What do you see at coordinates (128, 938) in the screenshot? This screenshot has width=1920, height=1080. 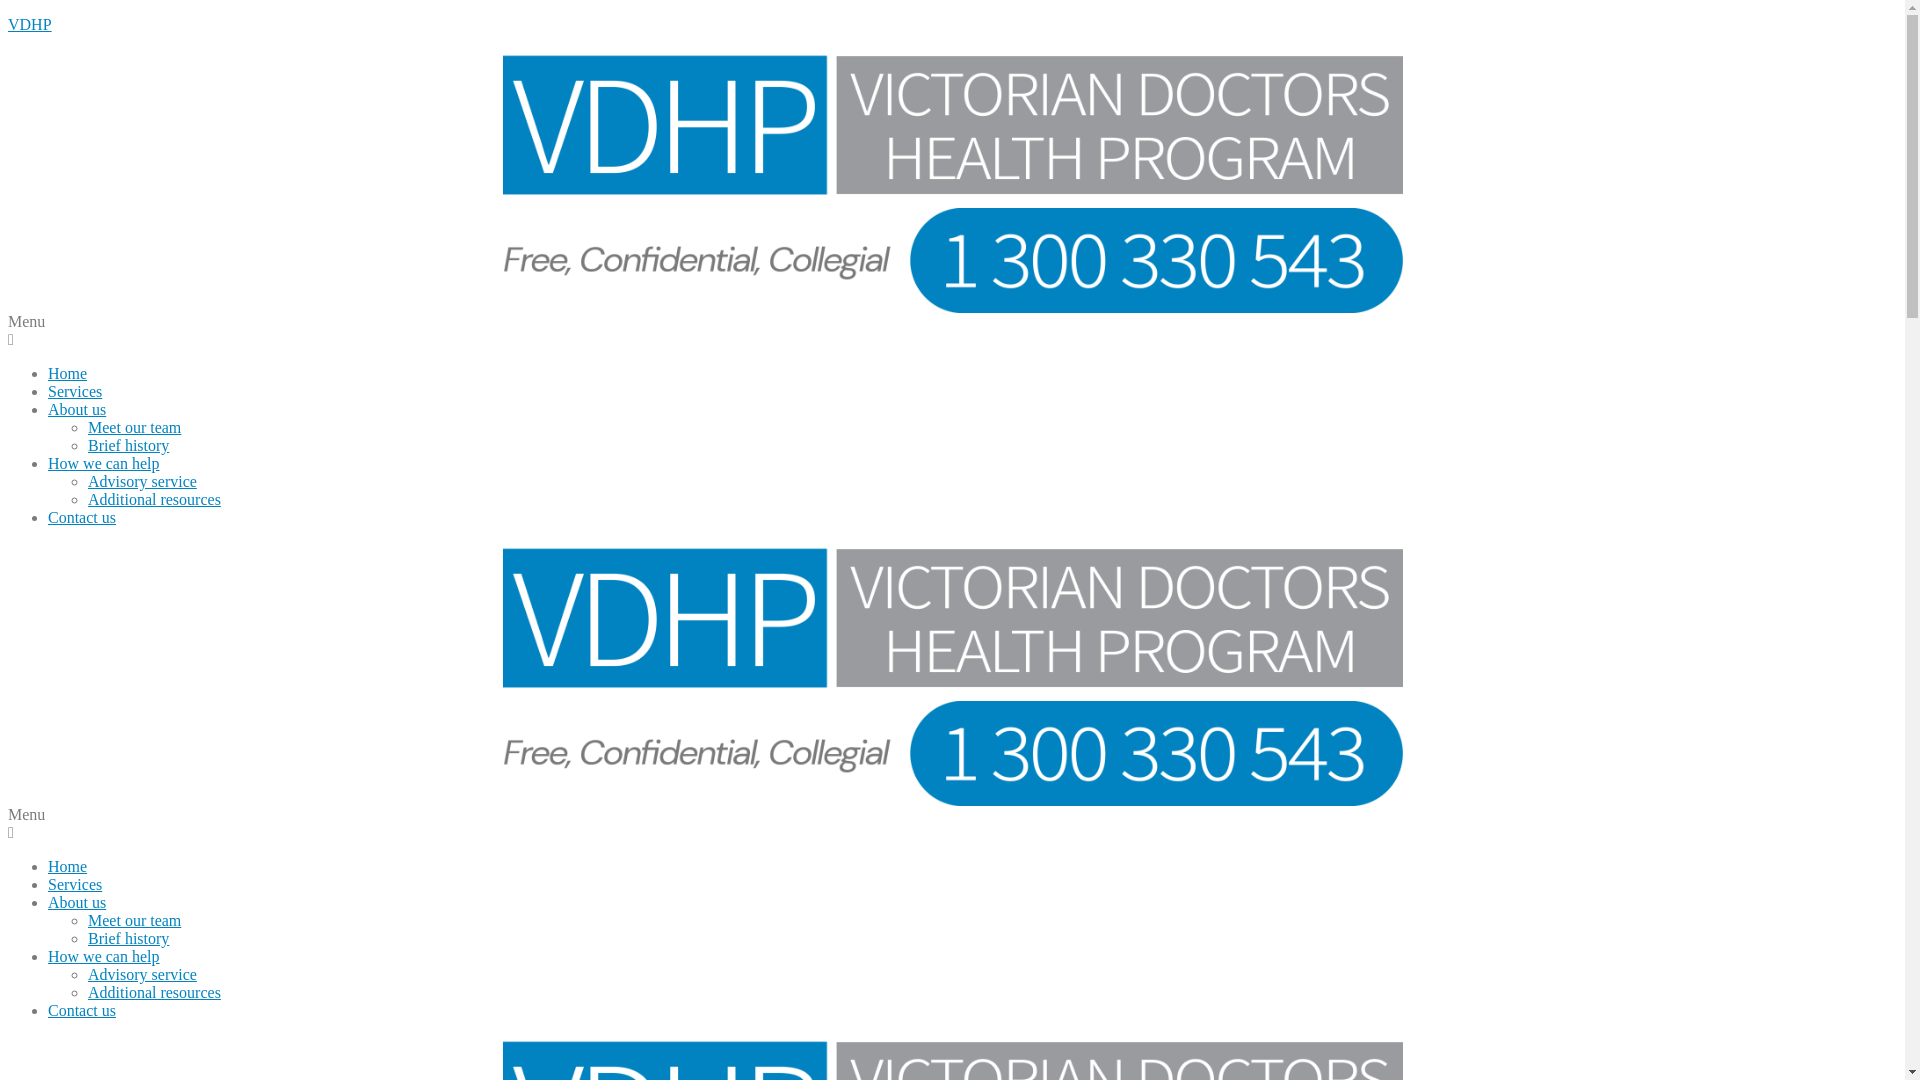 I see `Brief history` at bounding box center [128, 938].